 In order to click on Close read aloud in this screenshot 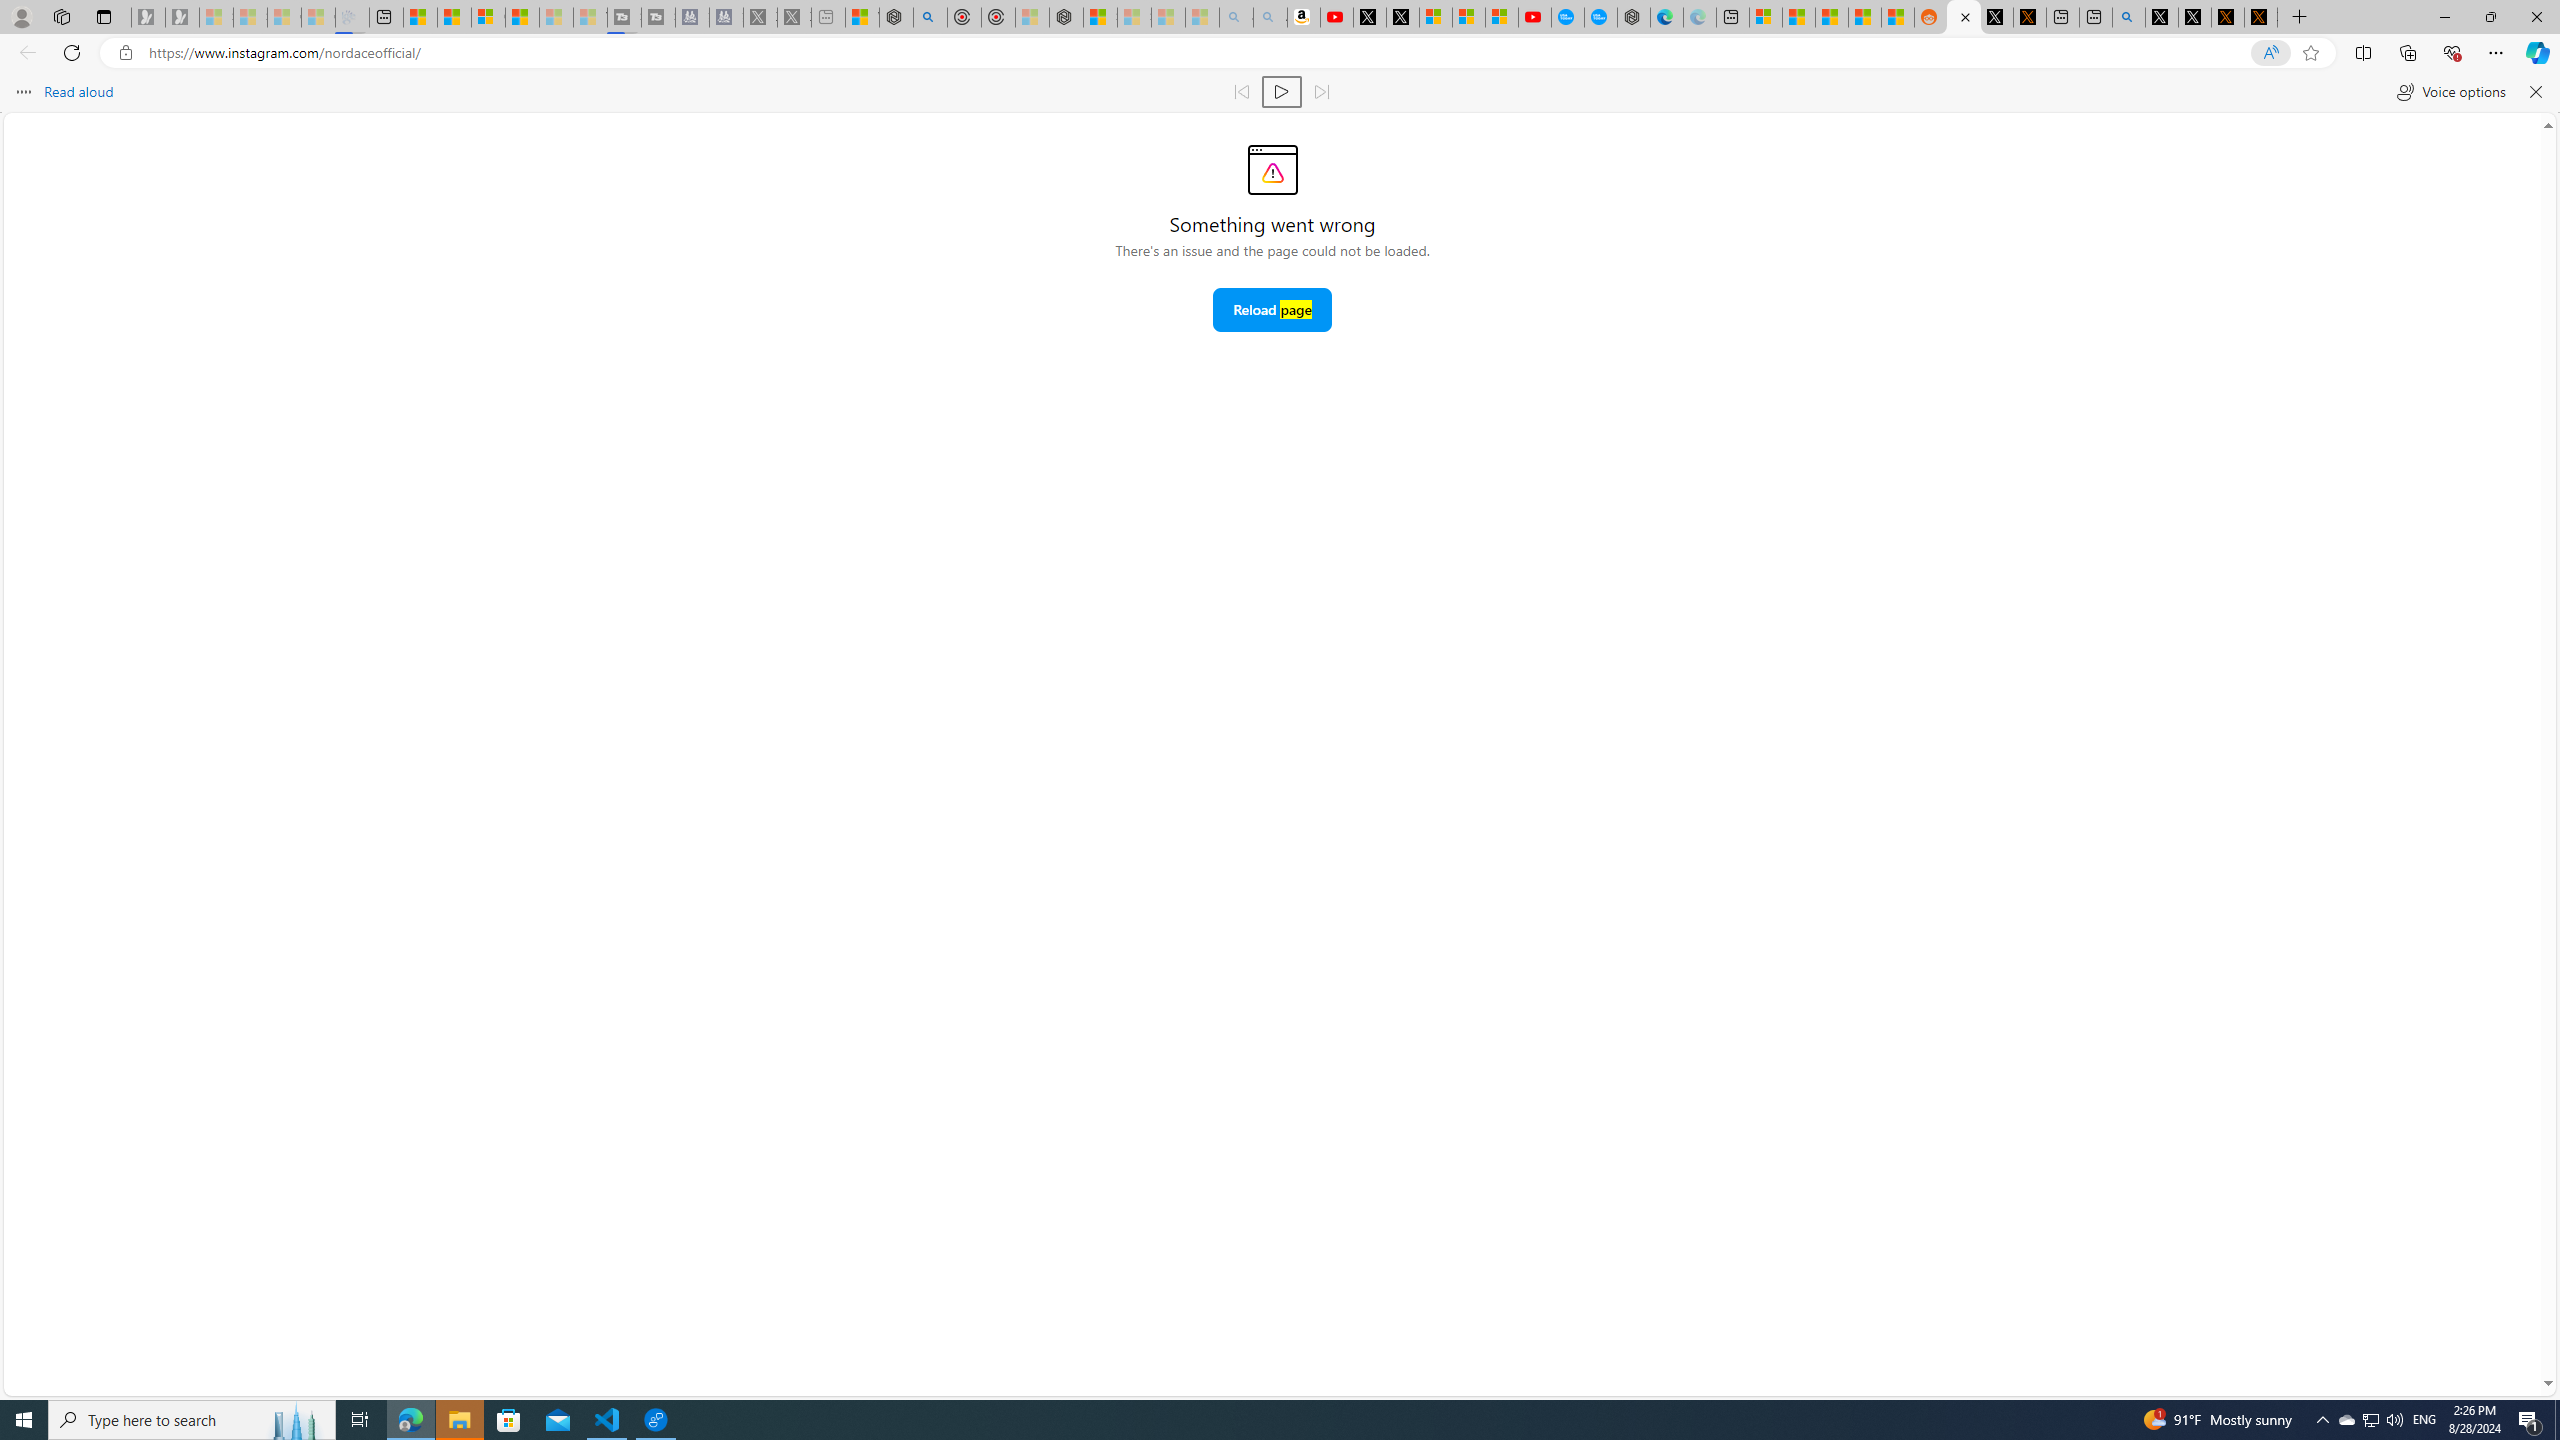, I will do `click(2534, 92)`.